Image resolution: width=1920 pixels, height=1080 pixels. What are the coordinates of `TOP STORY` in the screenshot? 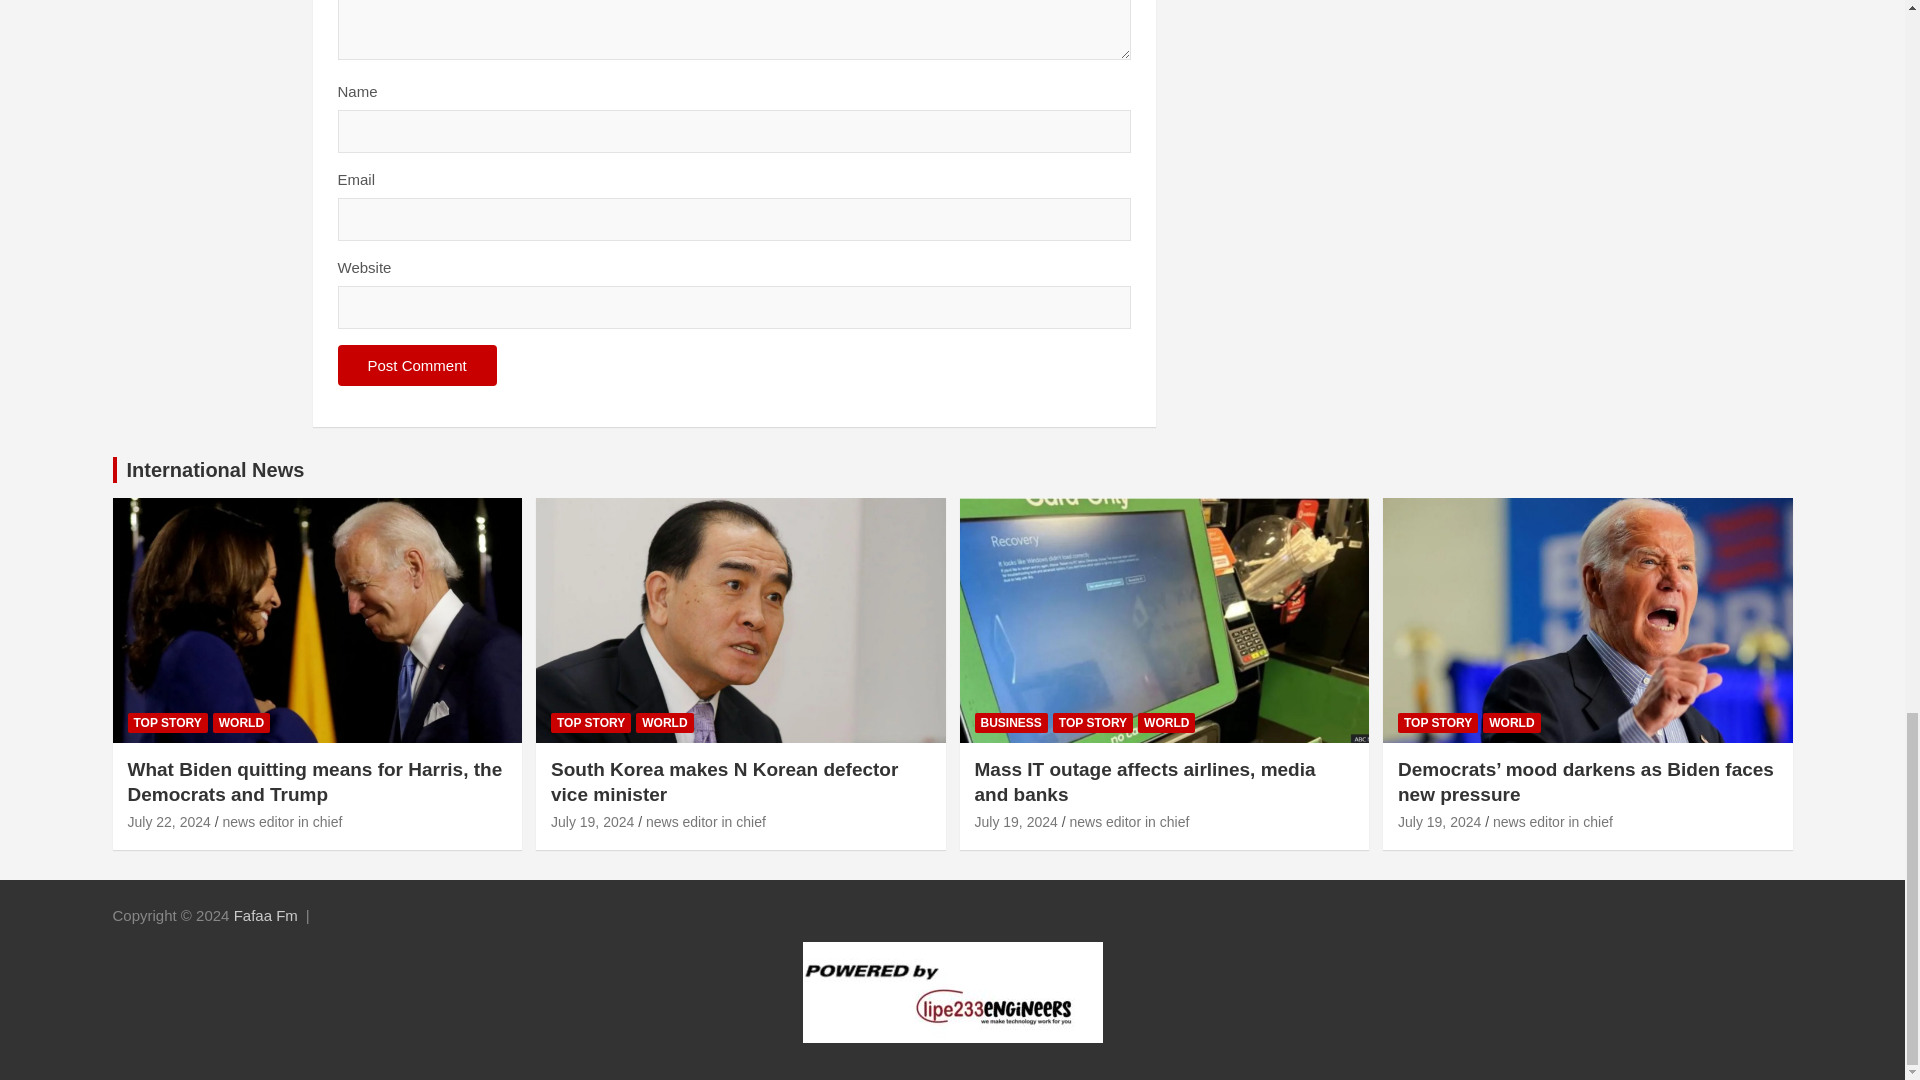 It's located at (591, 723).